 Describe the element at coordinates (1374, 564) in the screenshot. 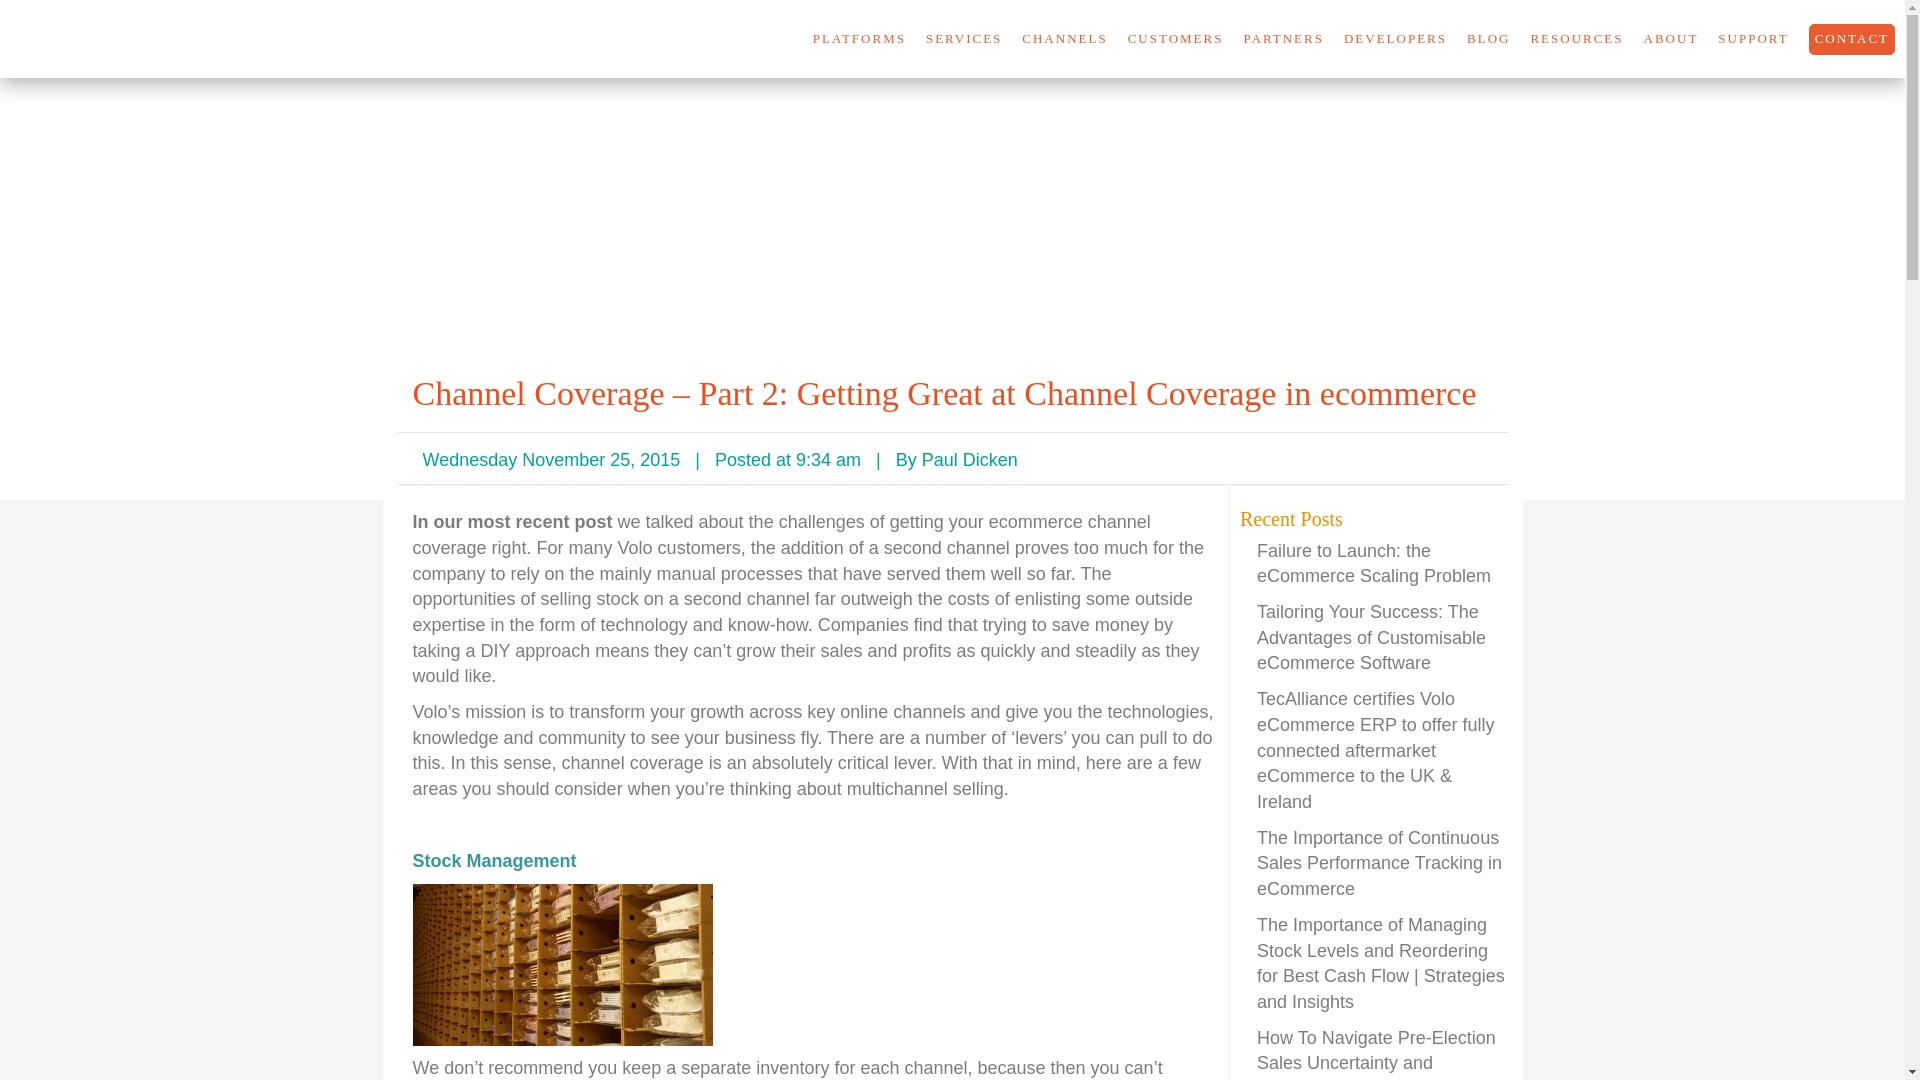

I see `Failure to Launch: the eCommerce Scaling Problem` at that location.